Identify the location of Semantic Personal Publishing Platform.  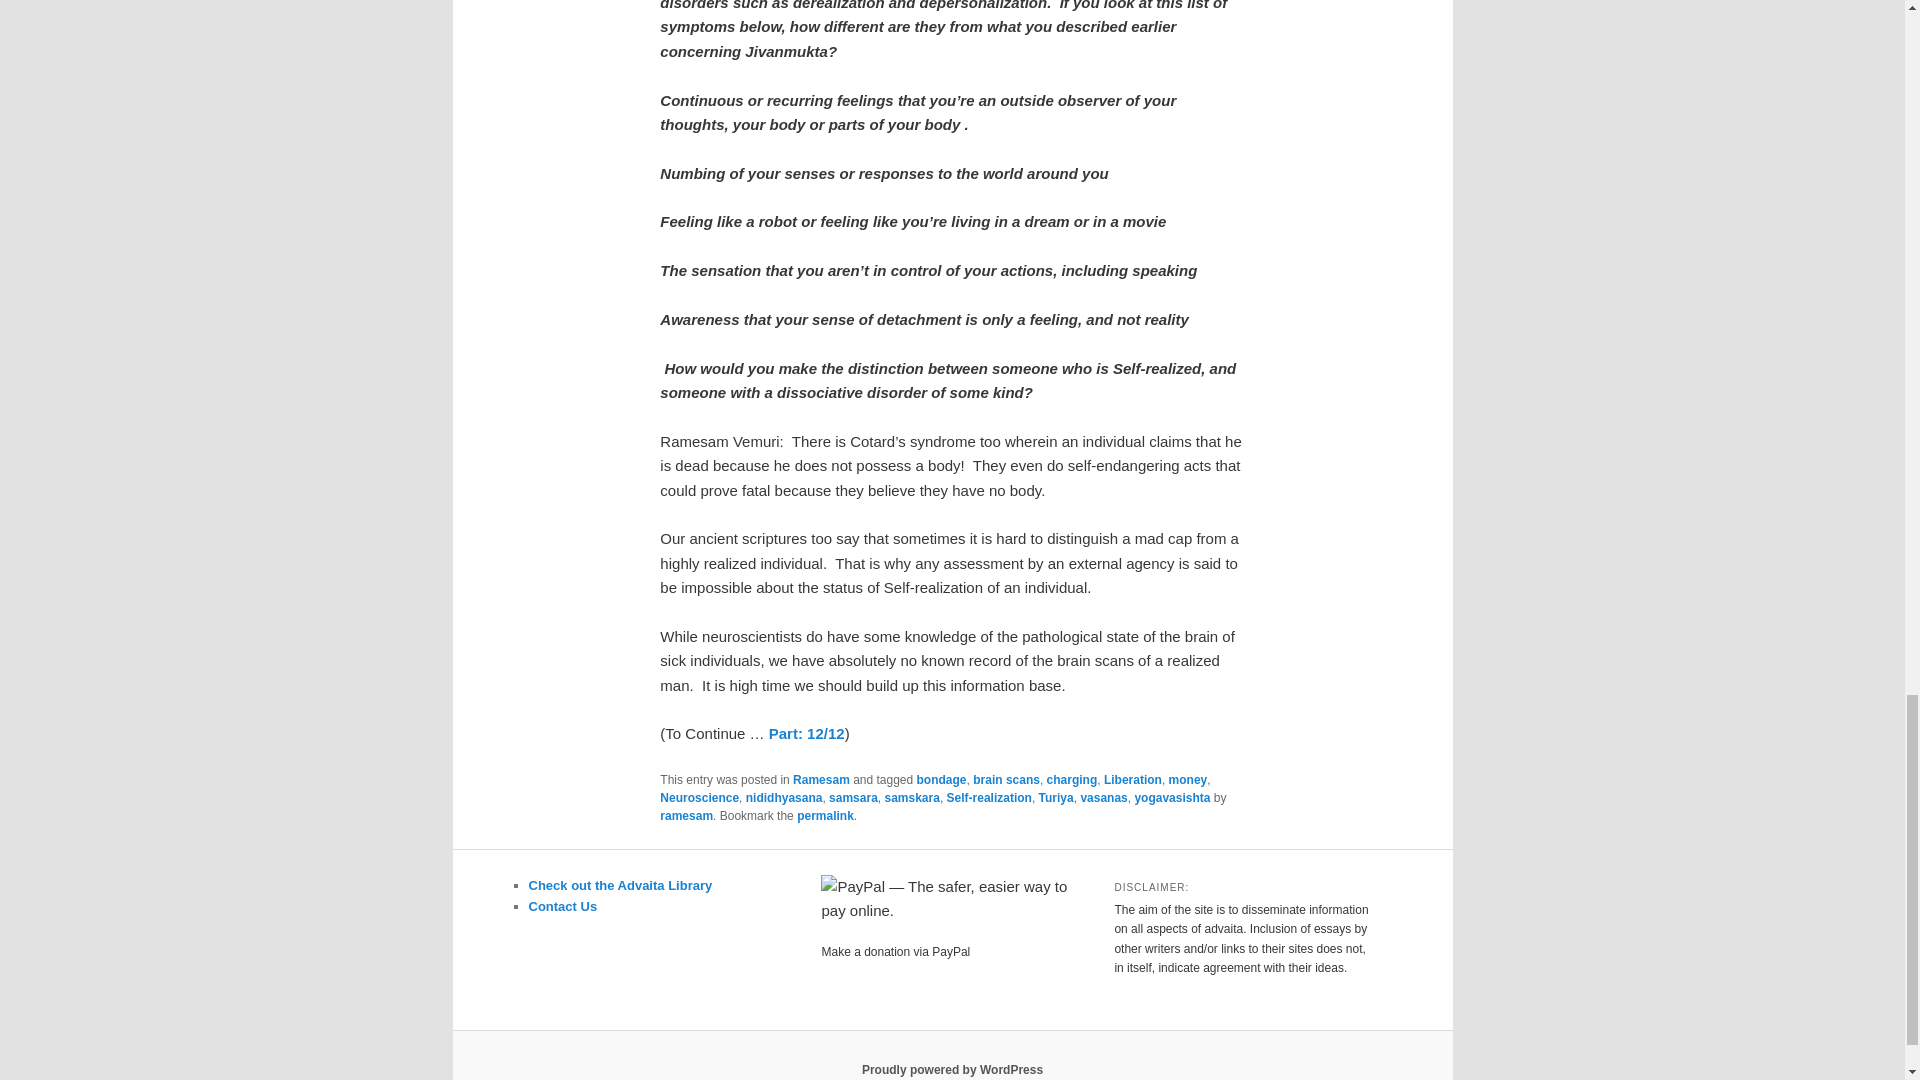
(952, 1069).